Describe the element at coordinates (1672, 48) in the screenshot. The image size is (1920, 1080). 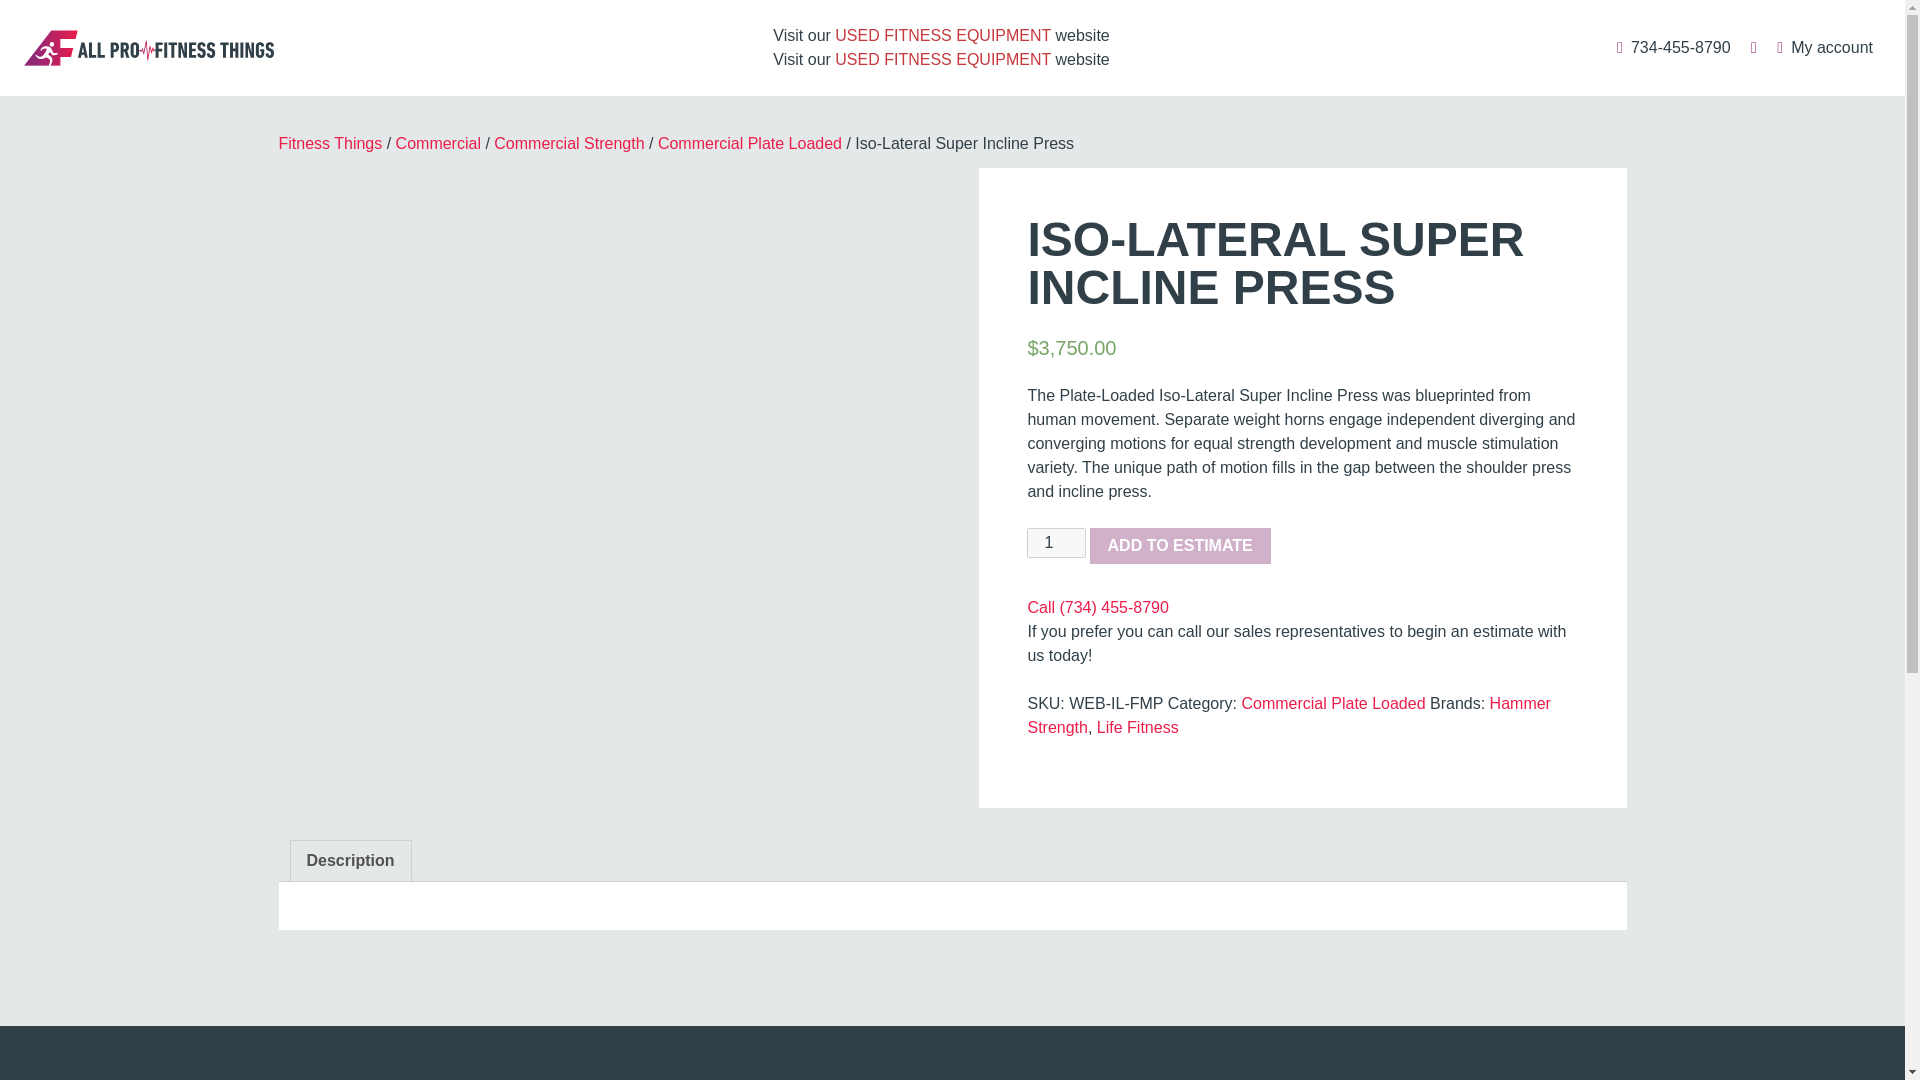
I see `734-455-8790` at that location.